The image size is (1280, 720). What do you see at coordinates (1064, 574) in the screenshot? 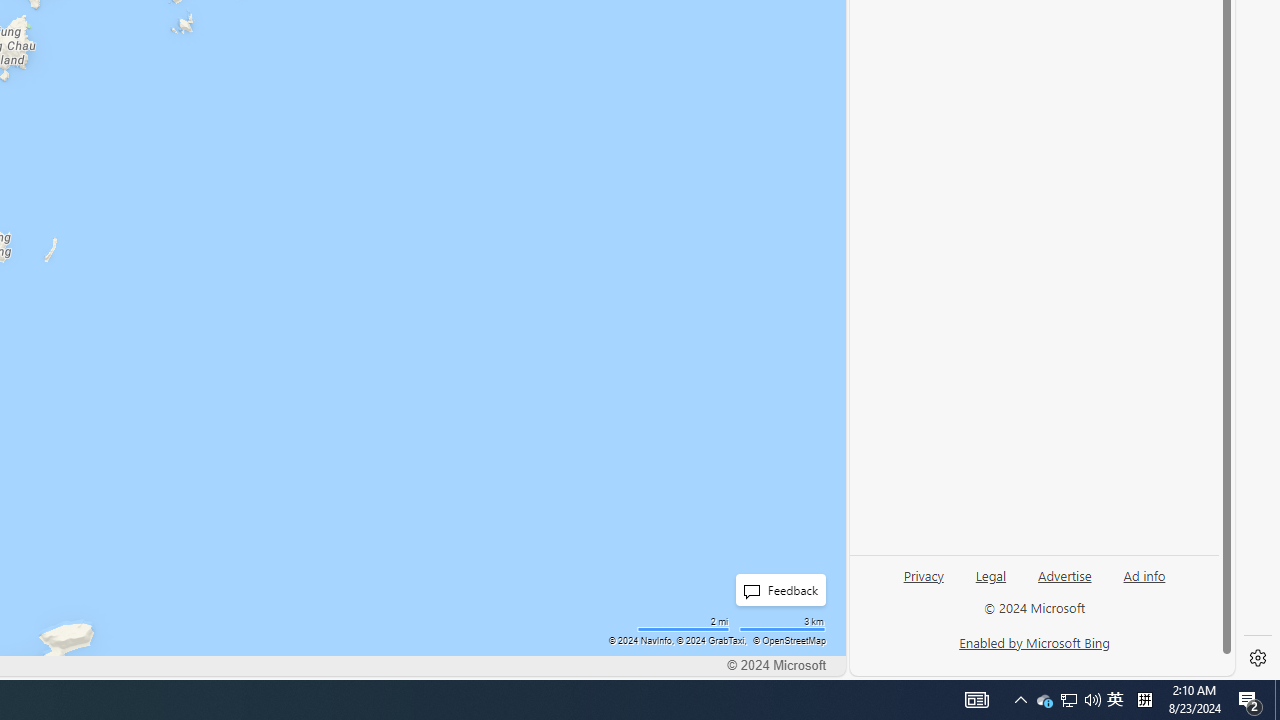
I see `Advertise` at bounding box center [1064, 574].